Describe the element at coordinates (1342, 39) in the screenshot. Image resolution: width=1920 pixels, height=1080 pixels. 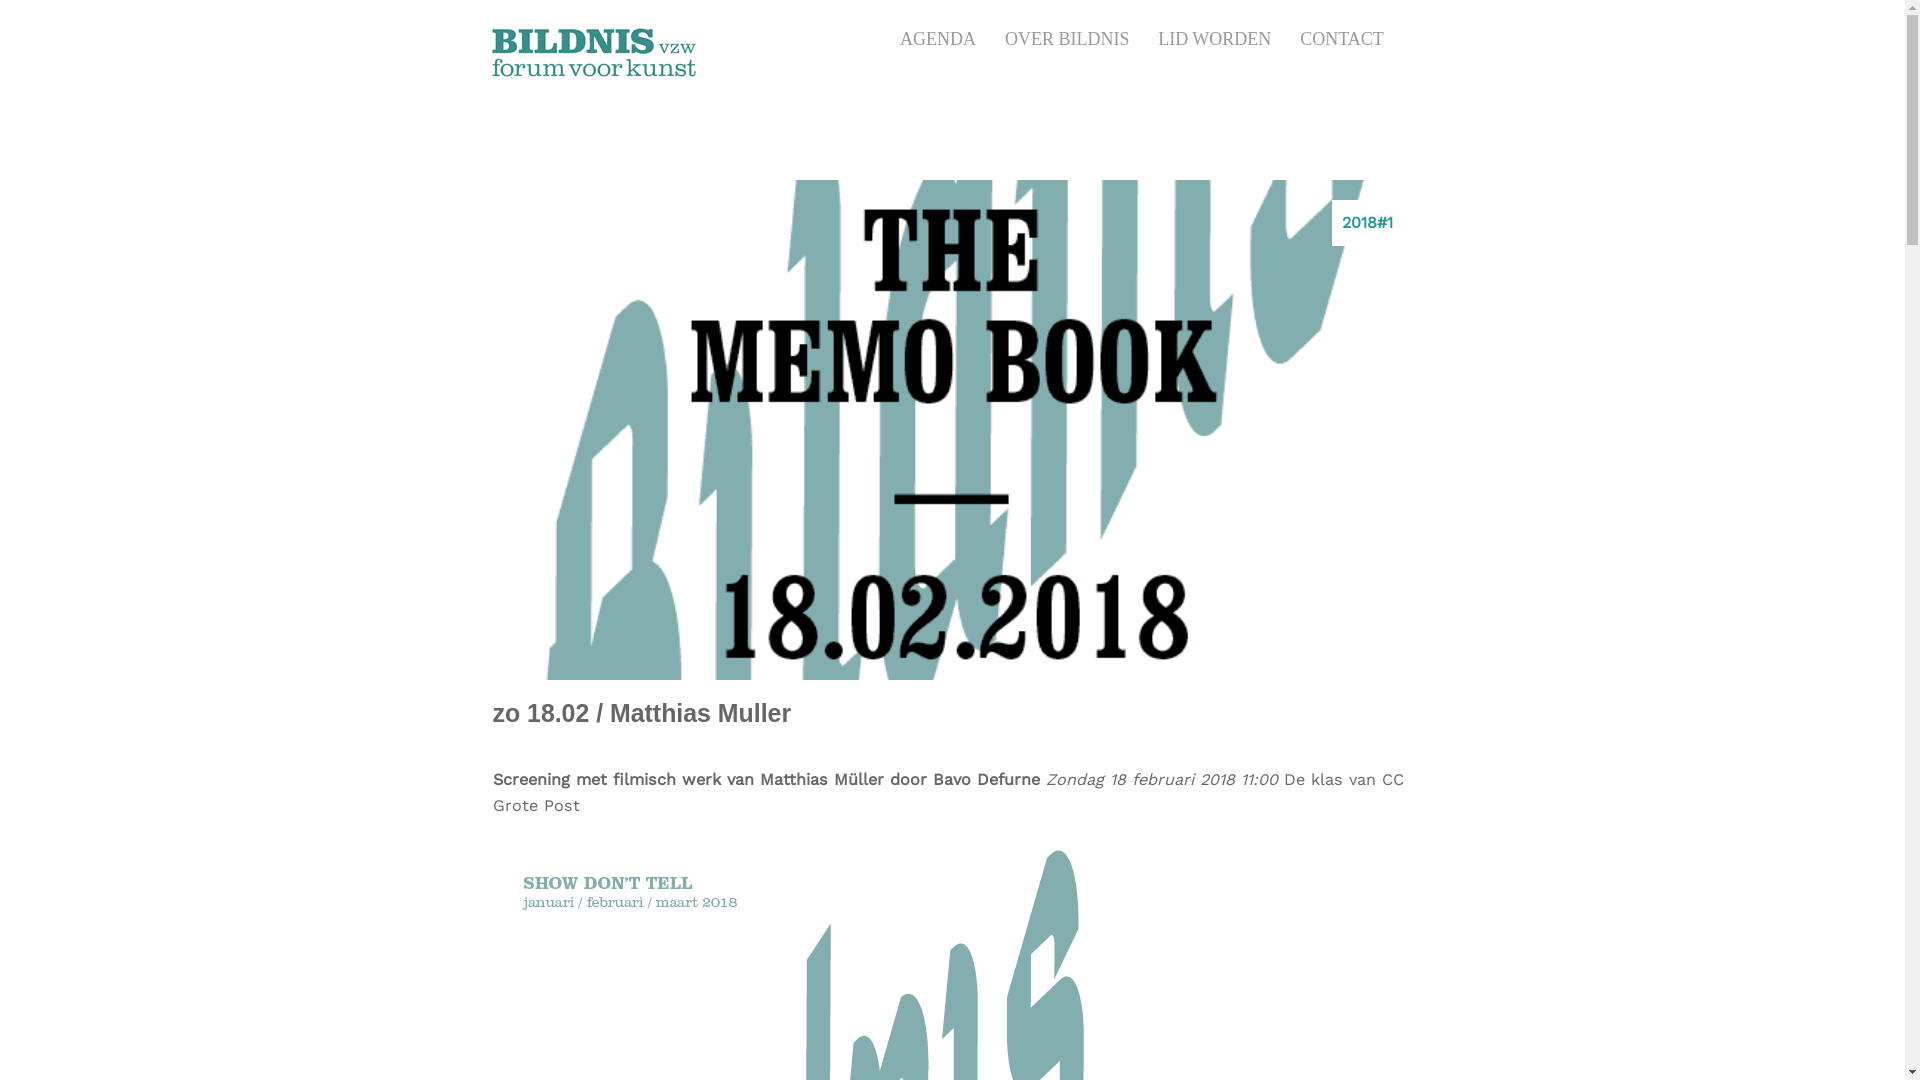
I see `CONTACT` at that location.